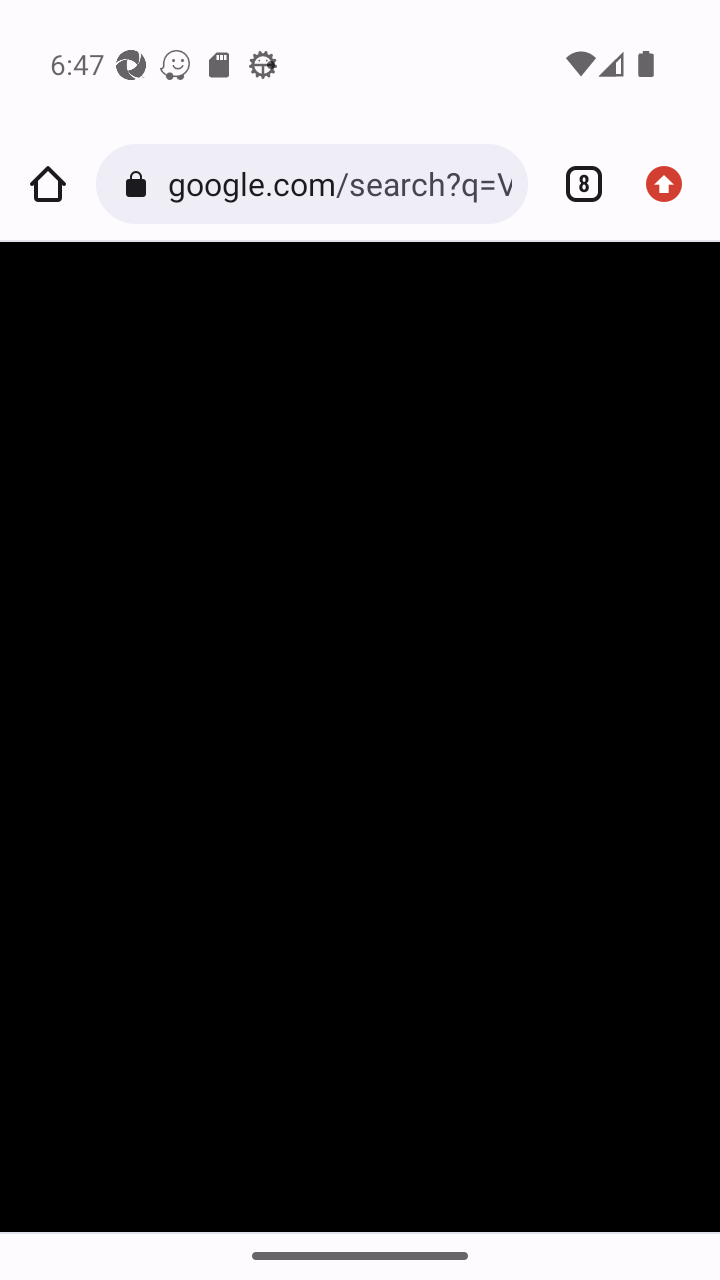 Image resolution: width=720 pixels, height=1280 pixels. I want to click on Switch or close tabs, so click(576, 184).